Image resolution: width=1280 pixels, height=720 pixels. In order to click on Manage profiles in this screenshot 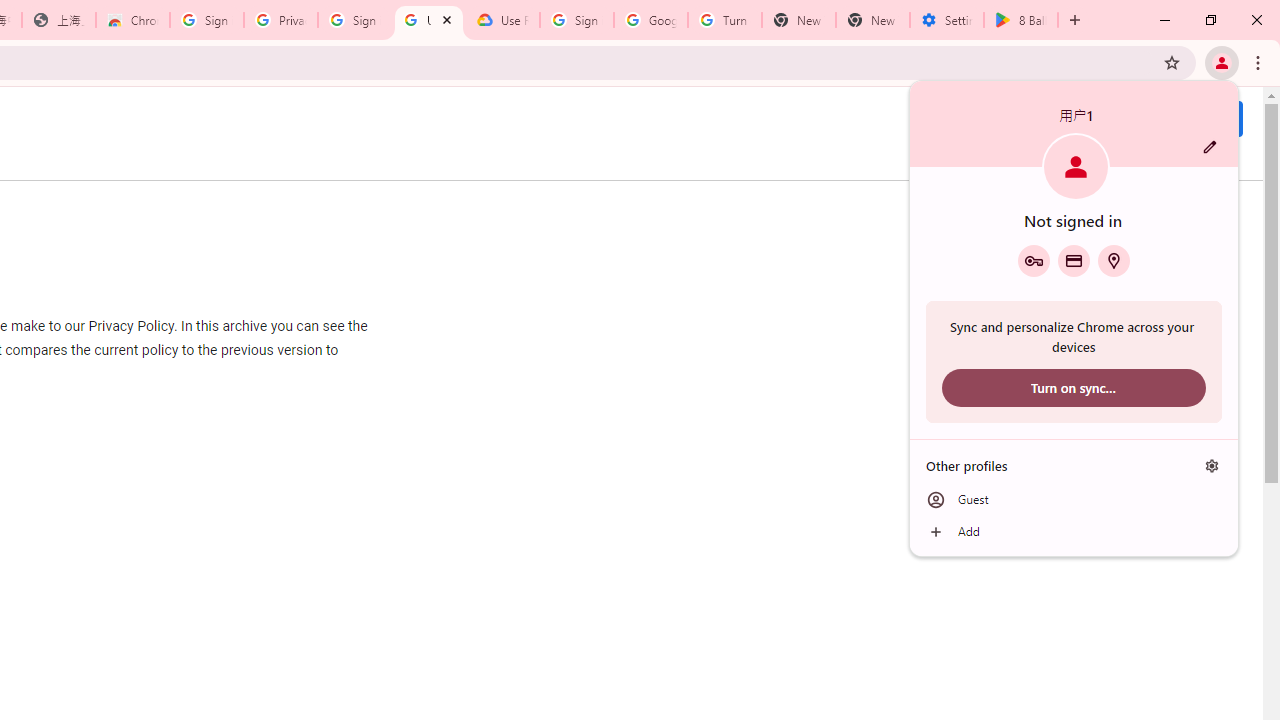, I will do `click(1212, 465)`.